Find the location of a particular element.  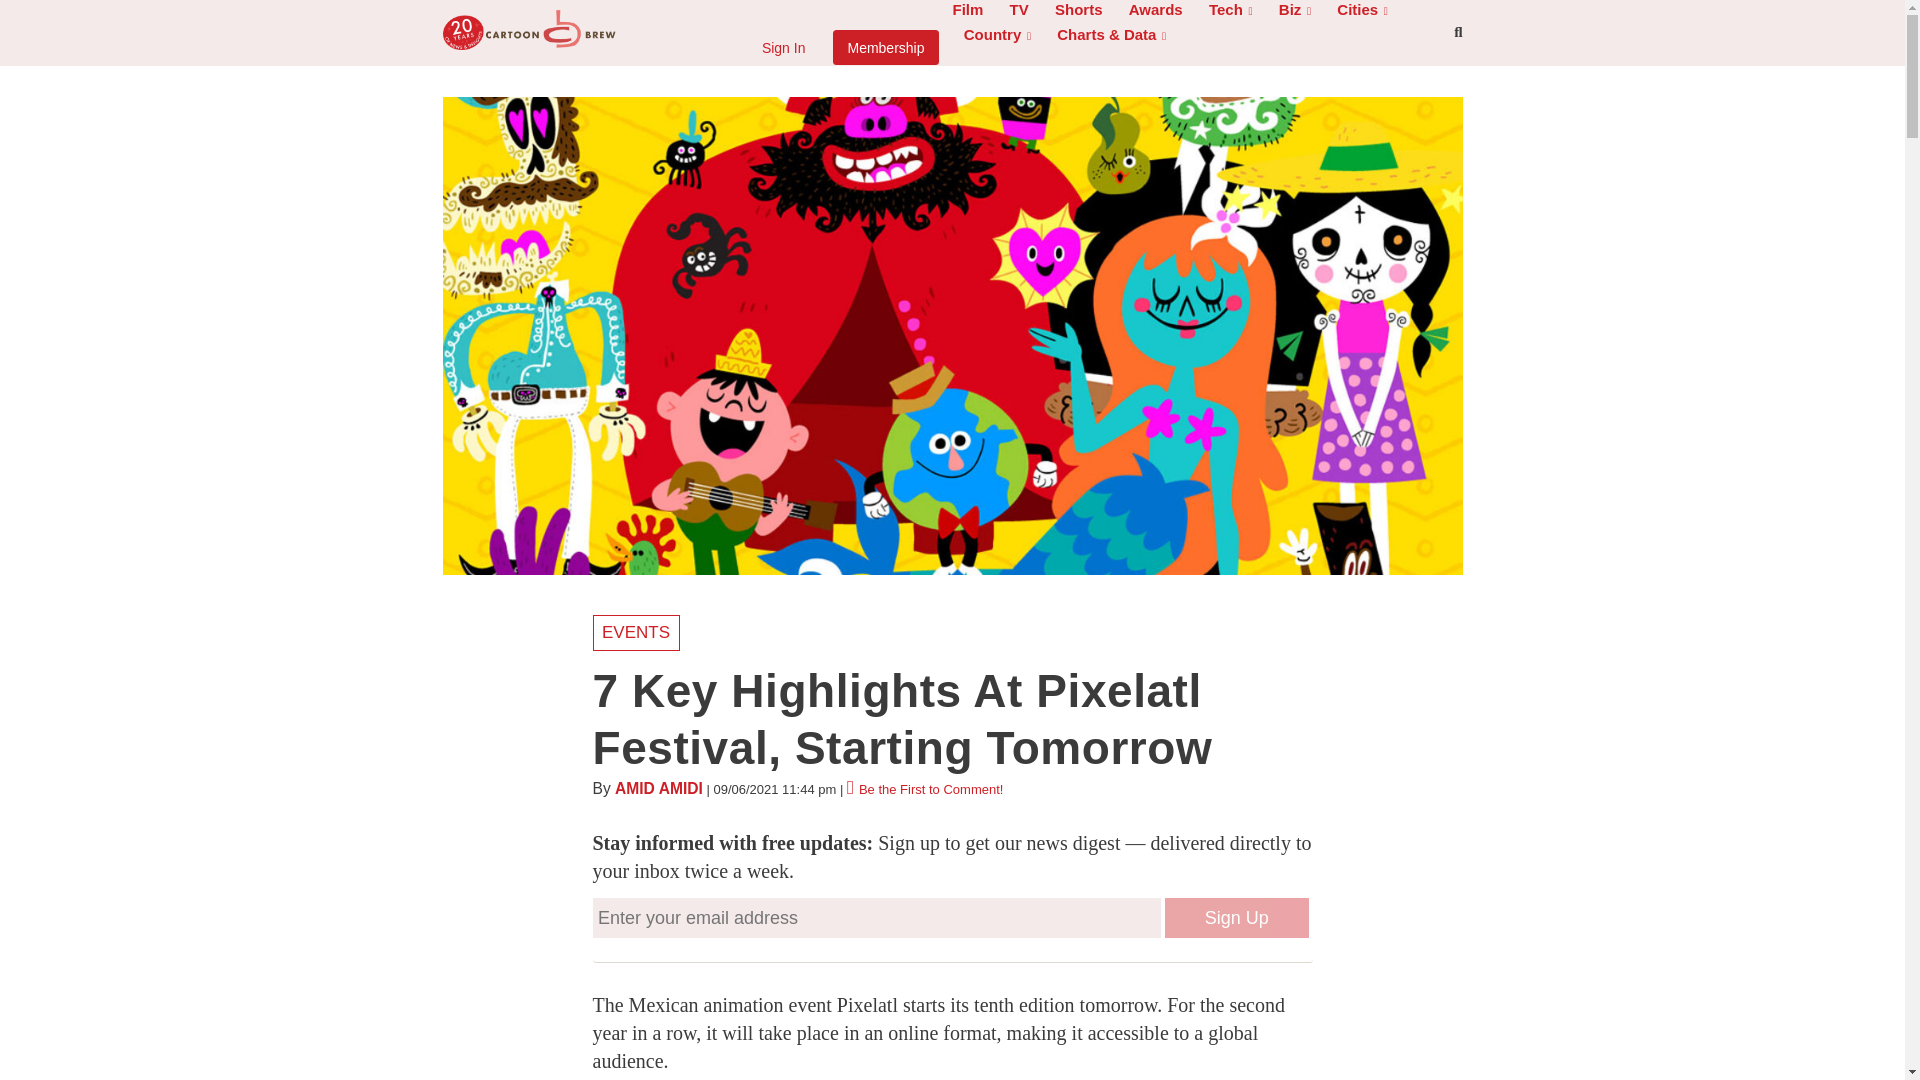

Biz is located at coordinates (1294, 13).